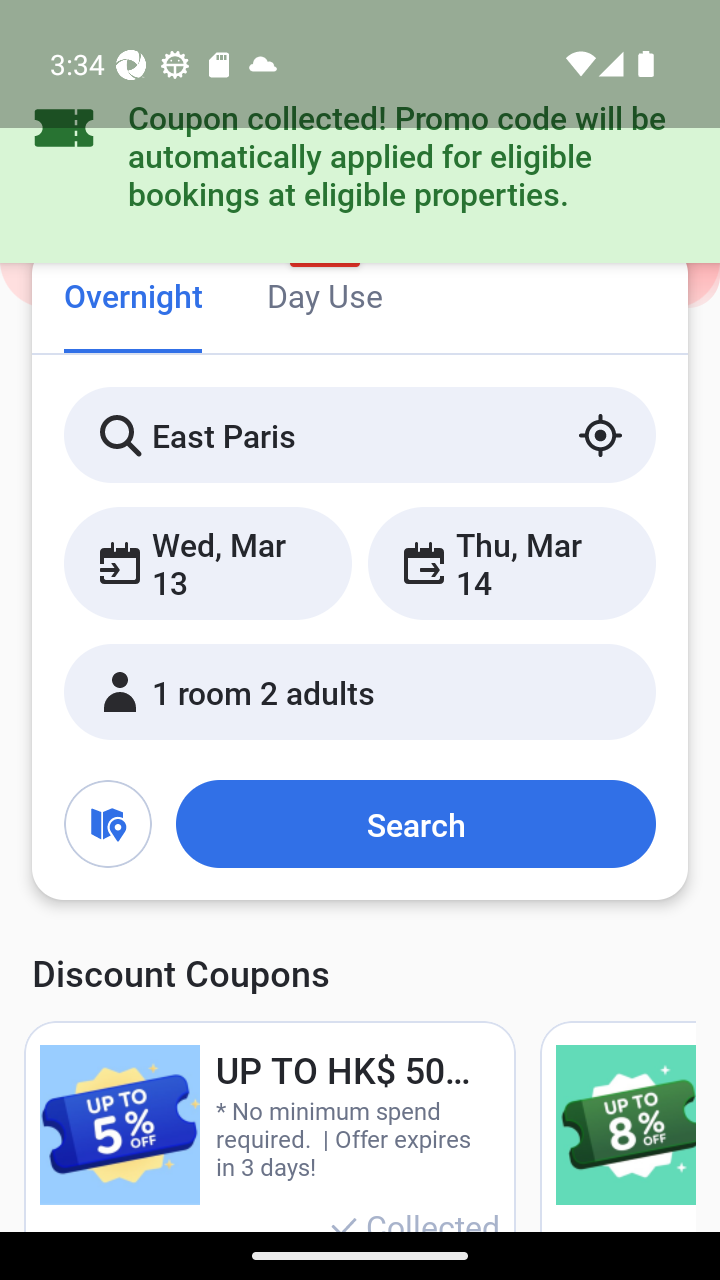  I want to click on Wed, Mar 13, so click(208, 562).